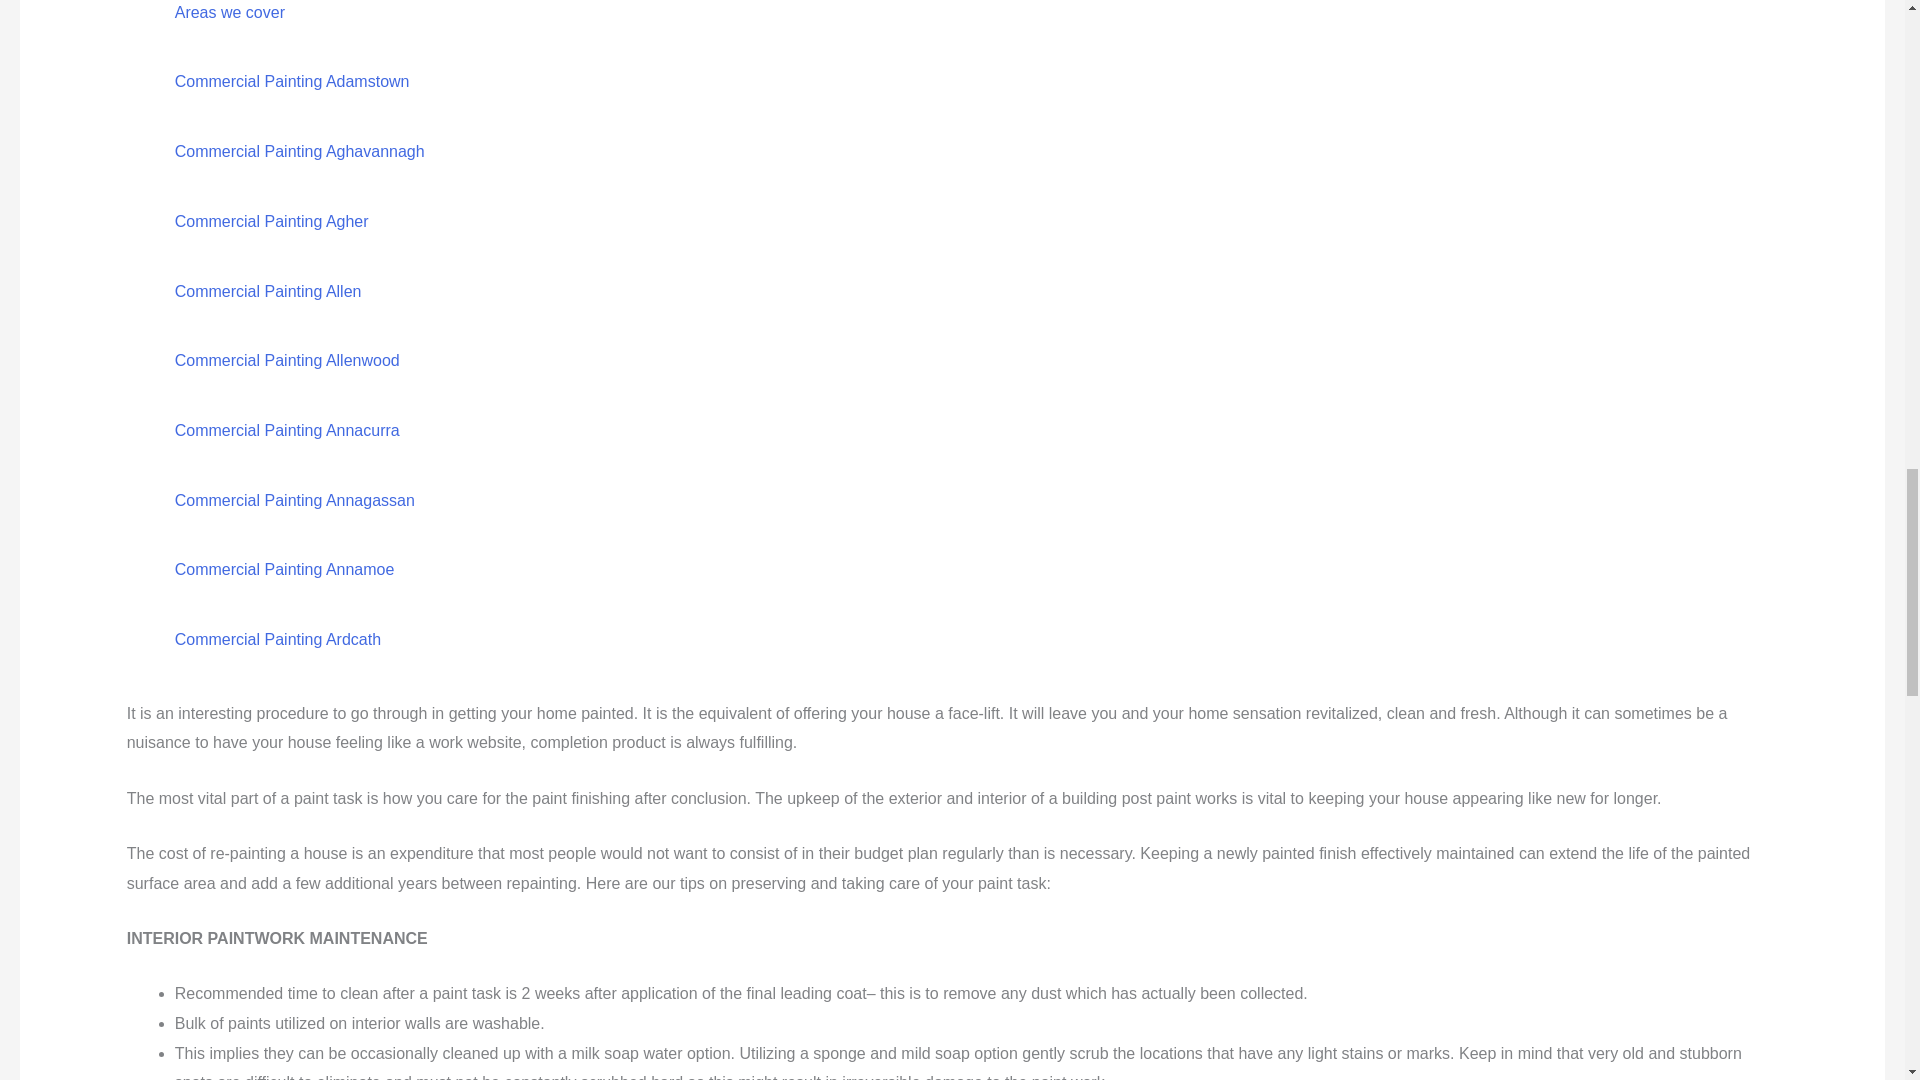 Image resolution: width=1920 pixels, height=1080 pixels. What do you see at coordinates (292, 81) in the screenshot?
I see `Commercial Painting Adamstown` at bounding box center [292, 81].